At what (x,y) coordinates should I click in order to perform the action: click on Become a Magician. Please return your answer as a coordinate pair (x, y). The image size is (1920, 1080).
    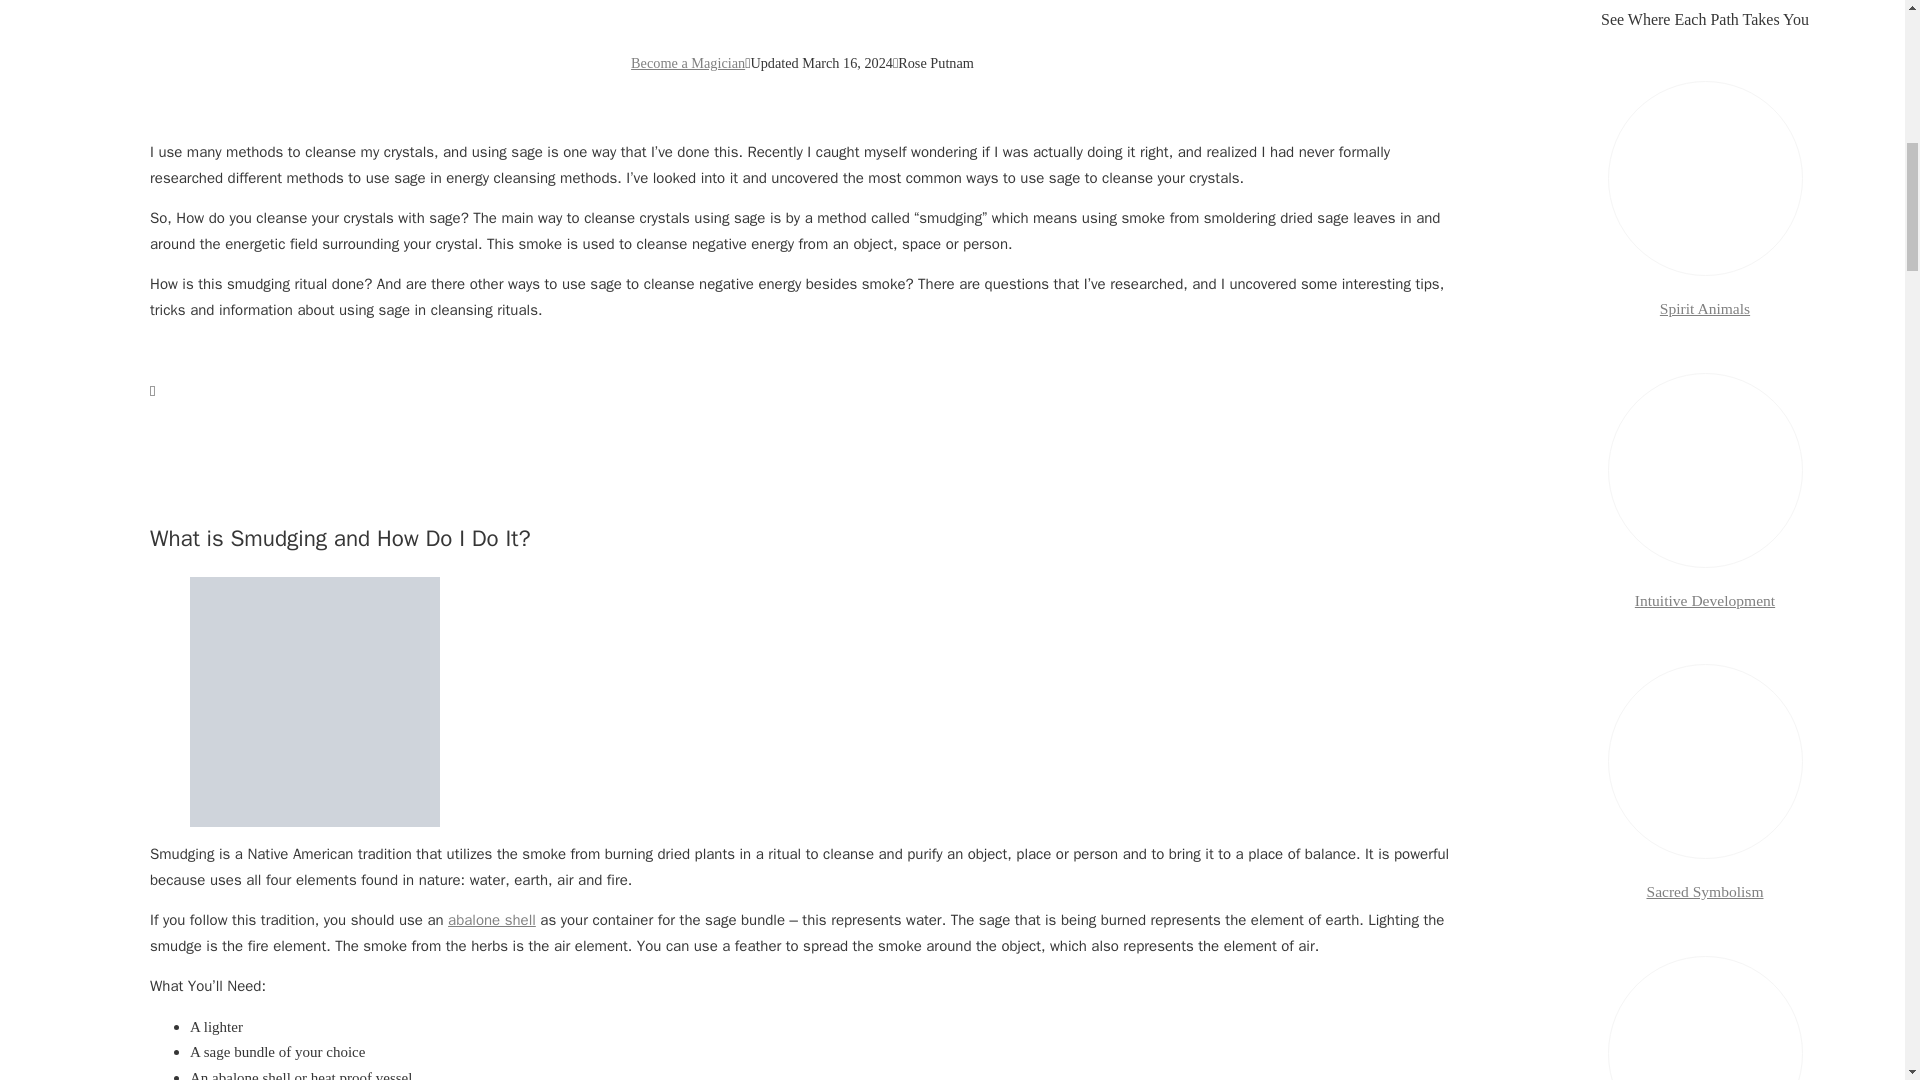
    Looking at the image, I should click on (688, 63).